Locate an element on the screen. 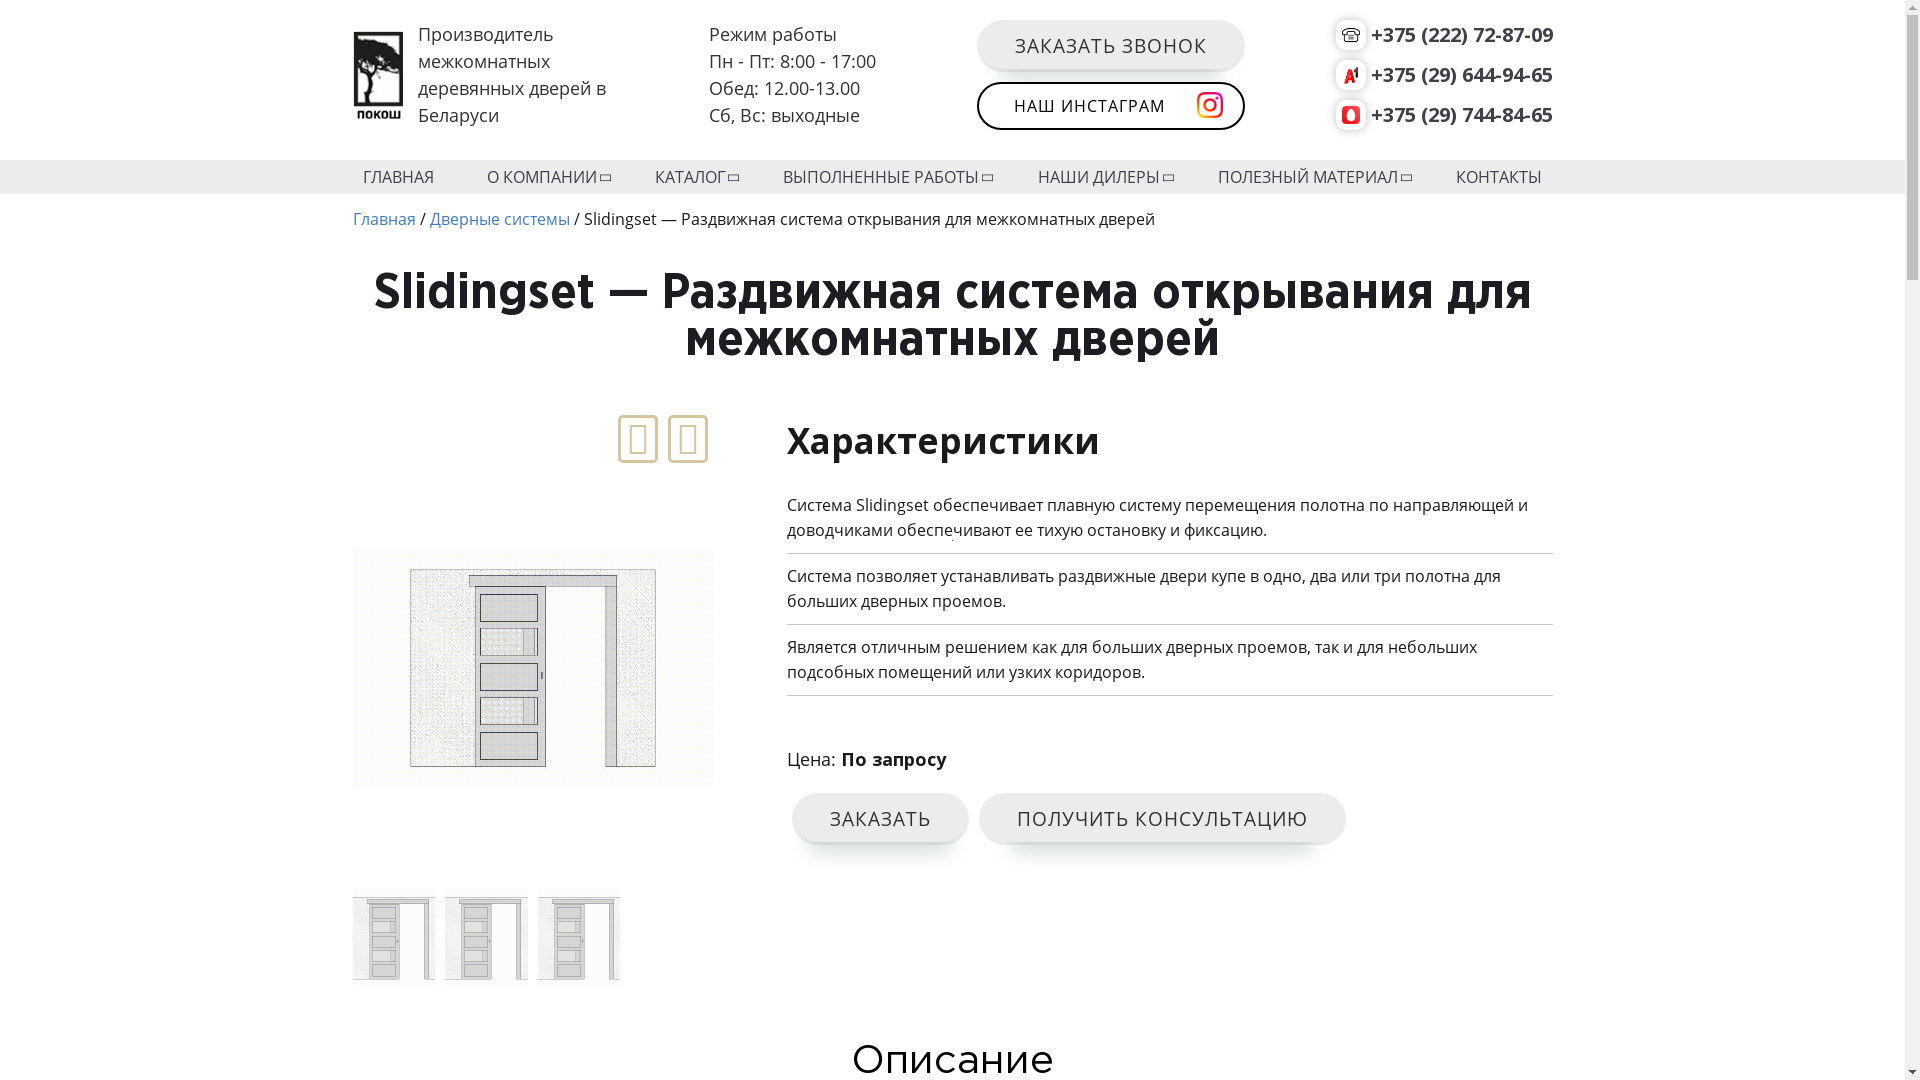 The image size is (1920, 1080). +375 (29) 644-94-65 is located at coordinates (1444, 75).